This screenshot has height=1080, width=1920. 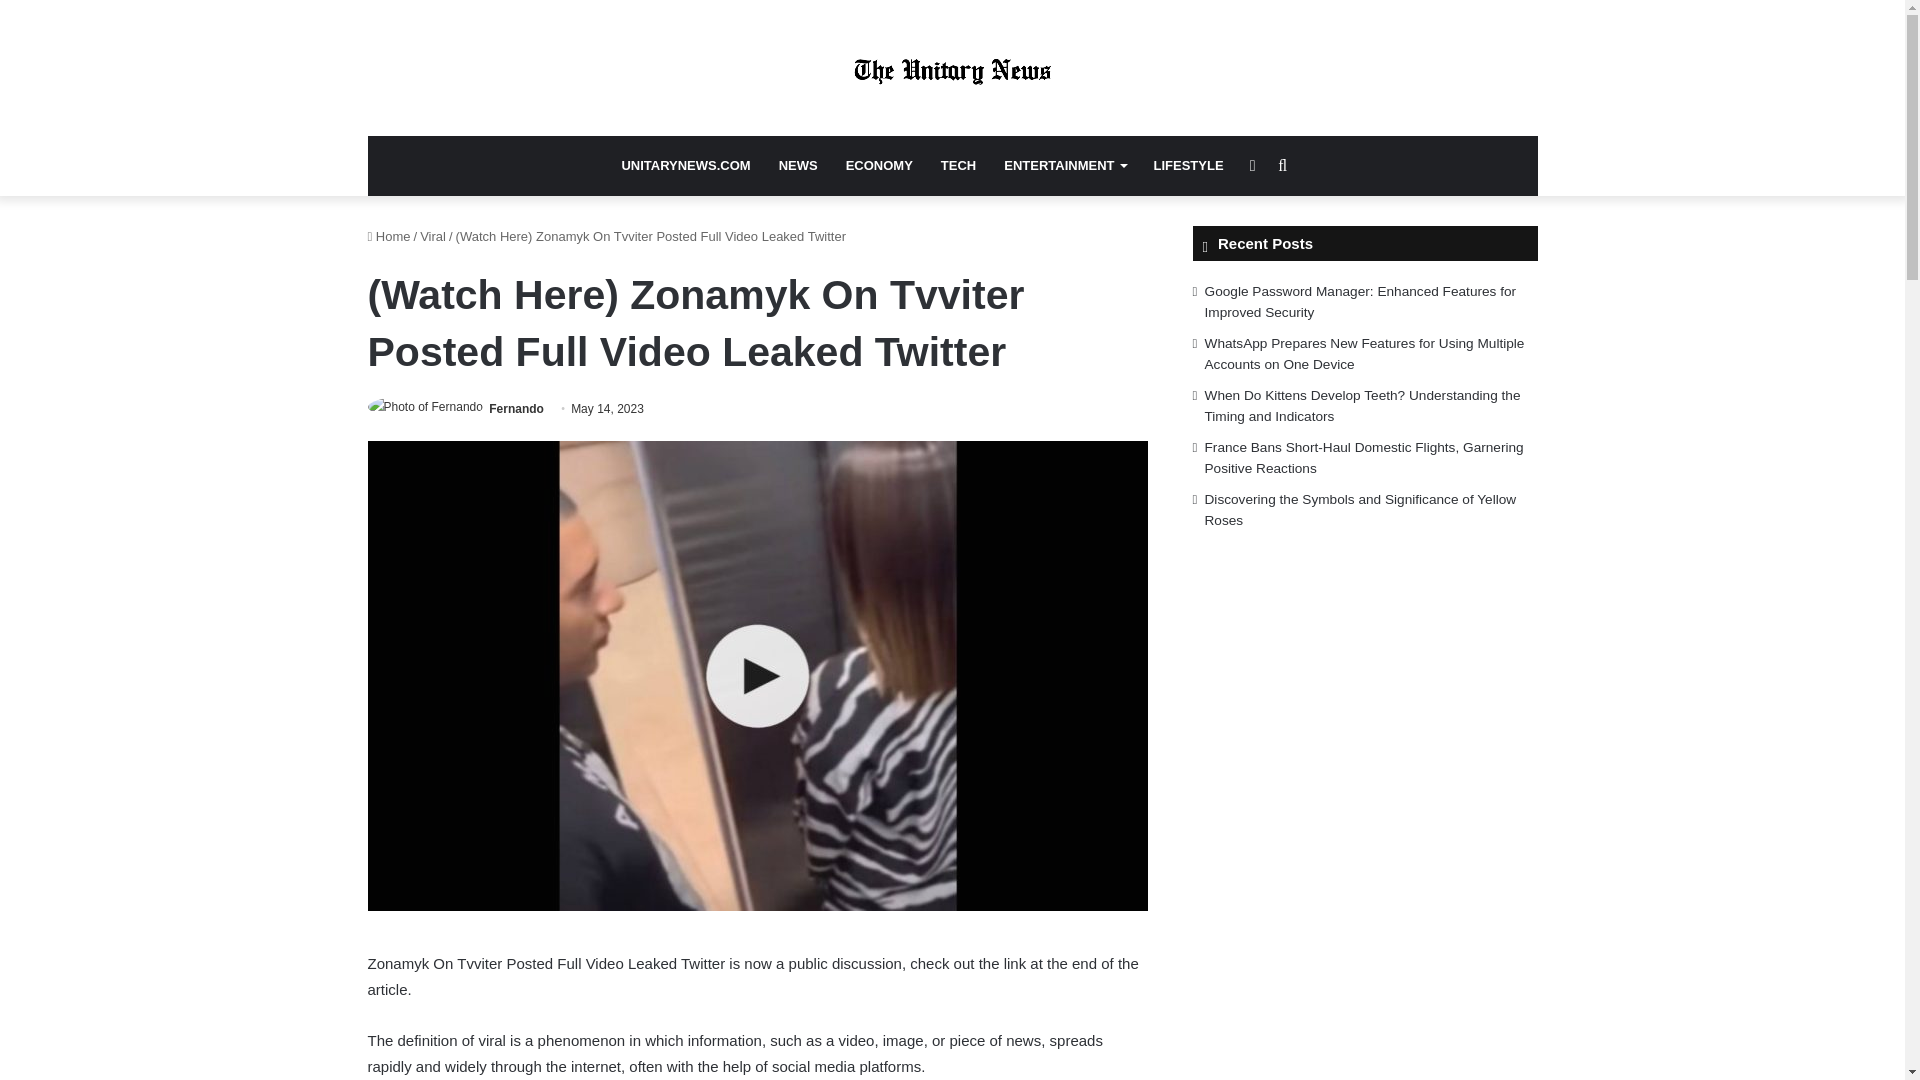 I want to click on NEWS, so click(x=798, y=166).